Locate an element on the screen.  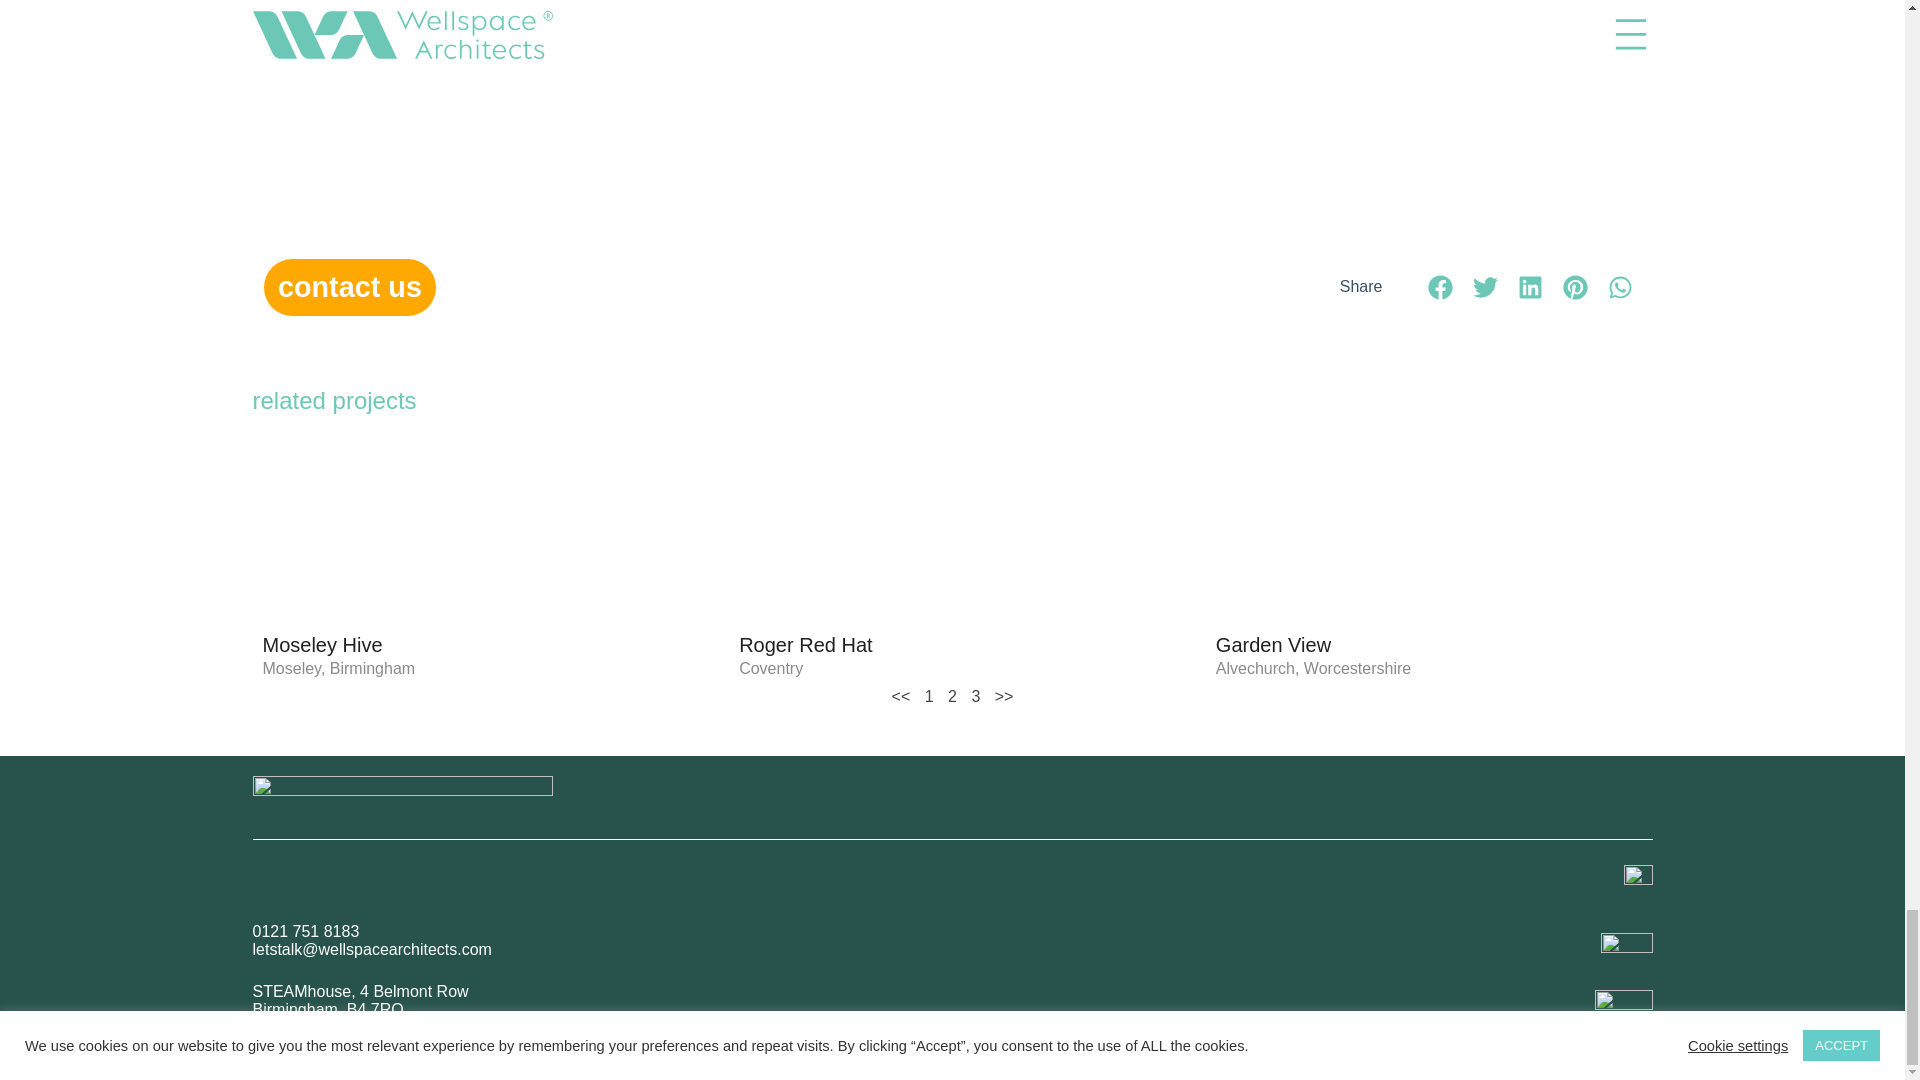
contact us is located at coordinates (349, 288).